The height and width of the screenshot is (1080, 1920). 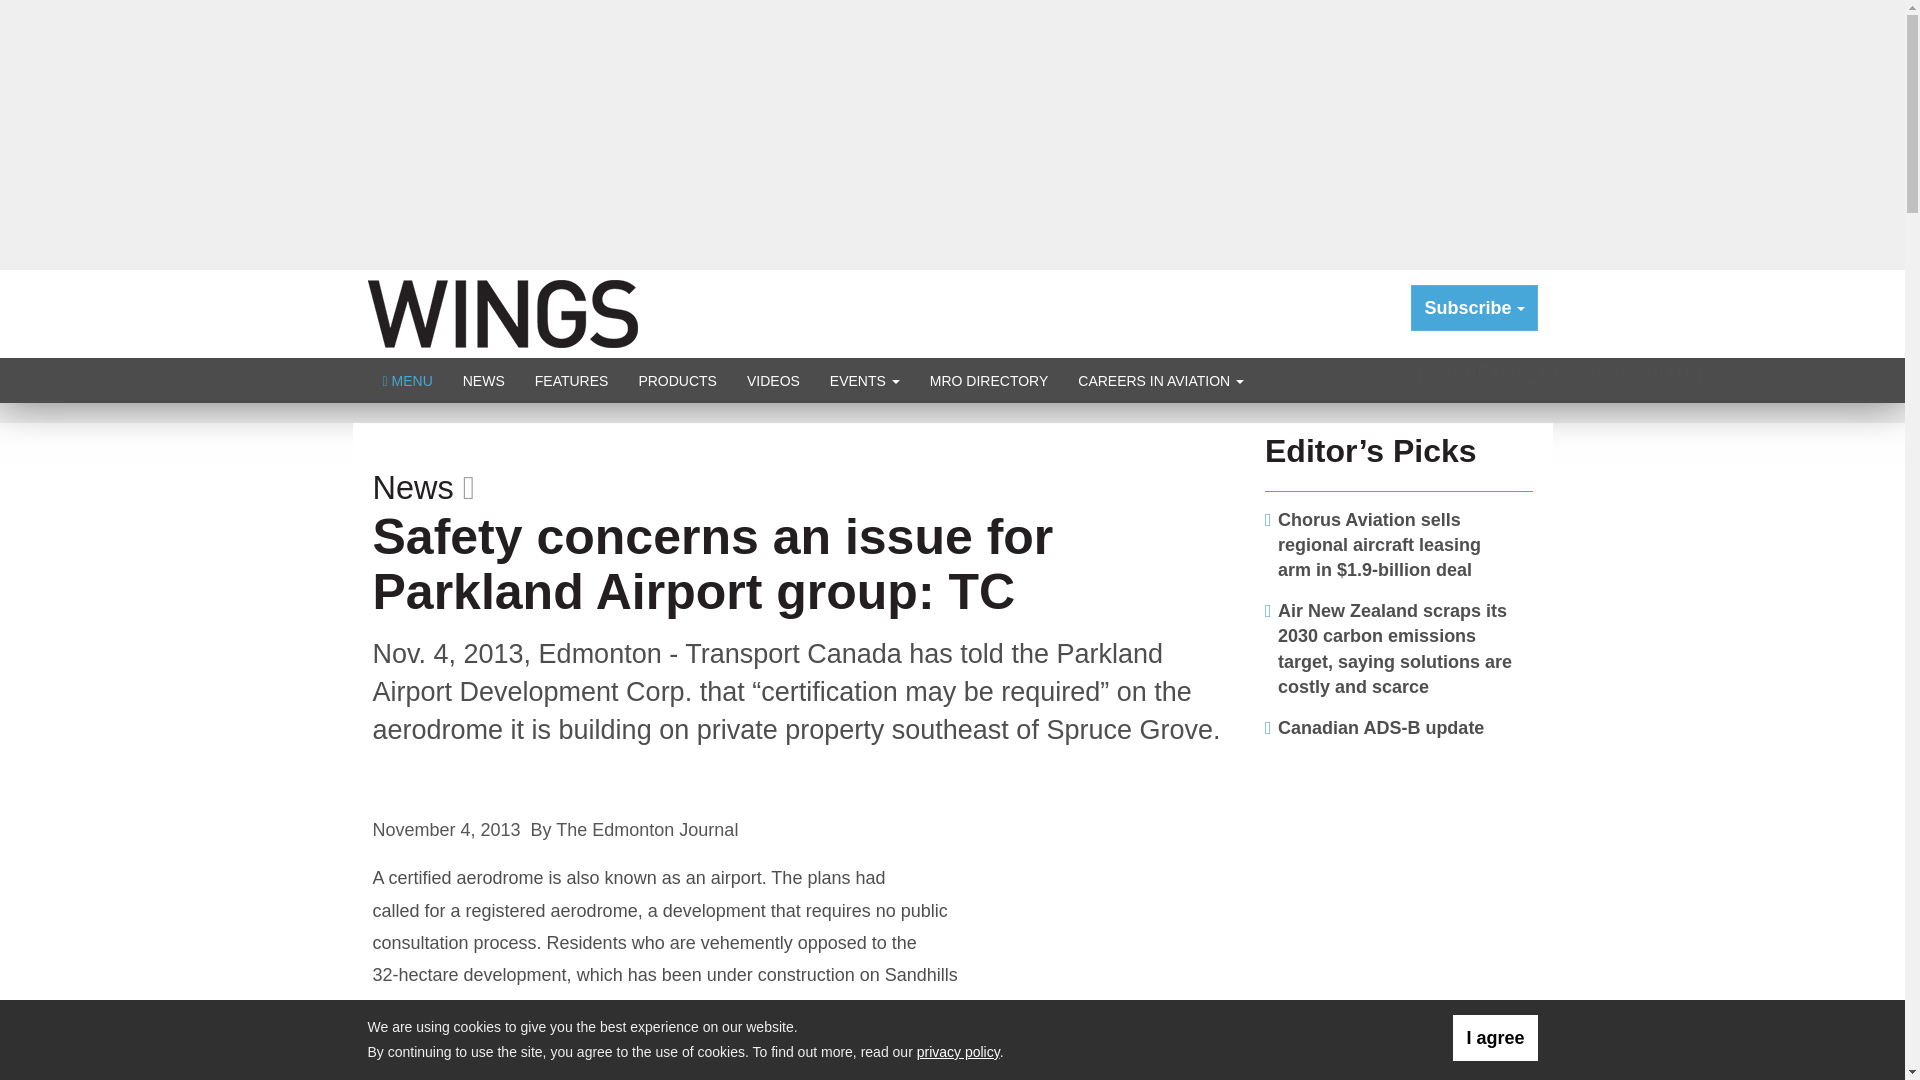 I want to click on MRO DIRECTORY, so click(x=989, y=380).